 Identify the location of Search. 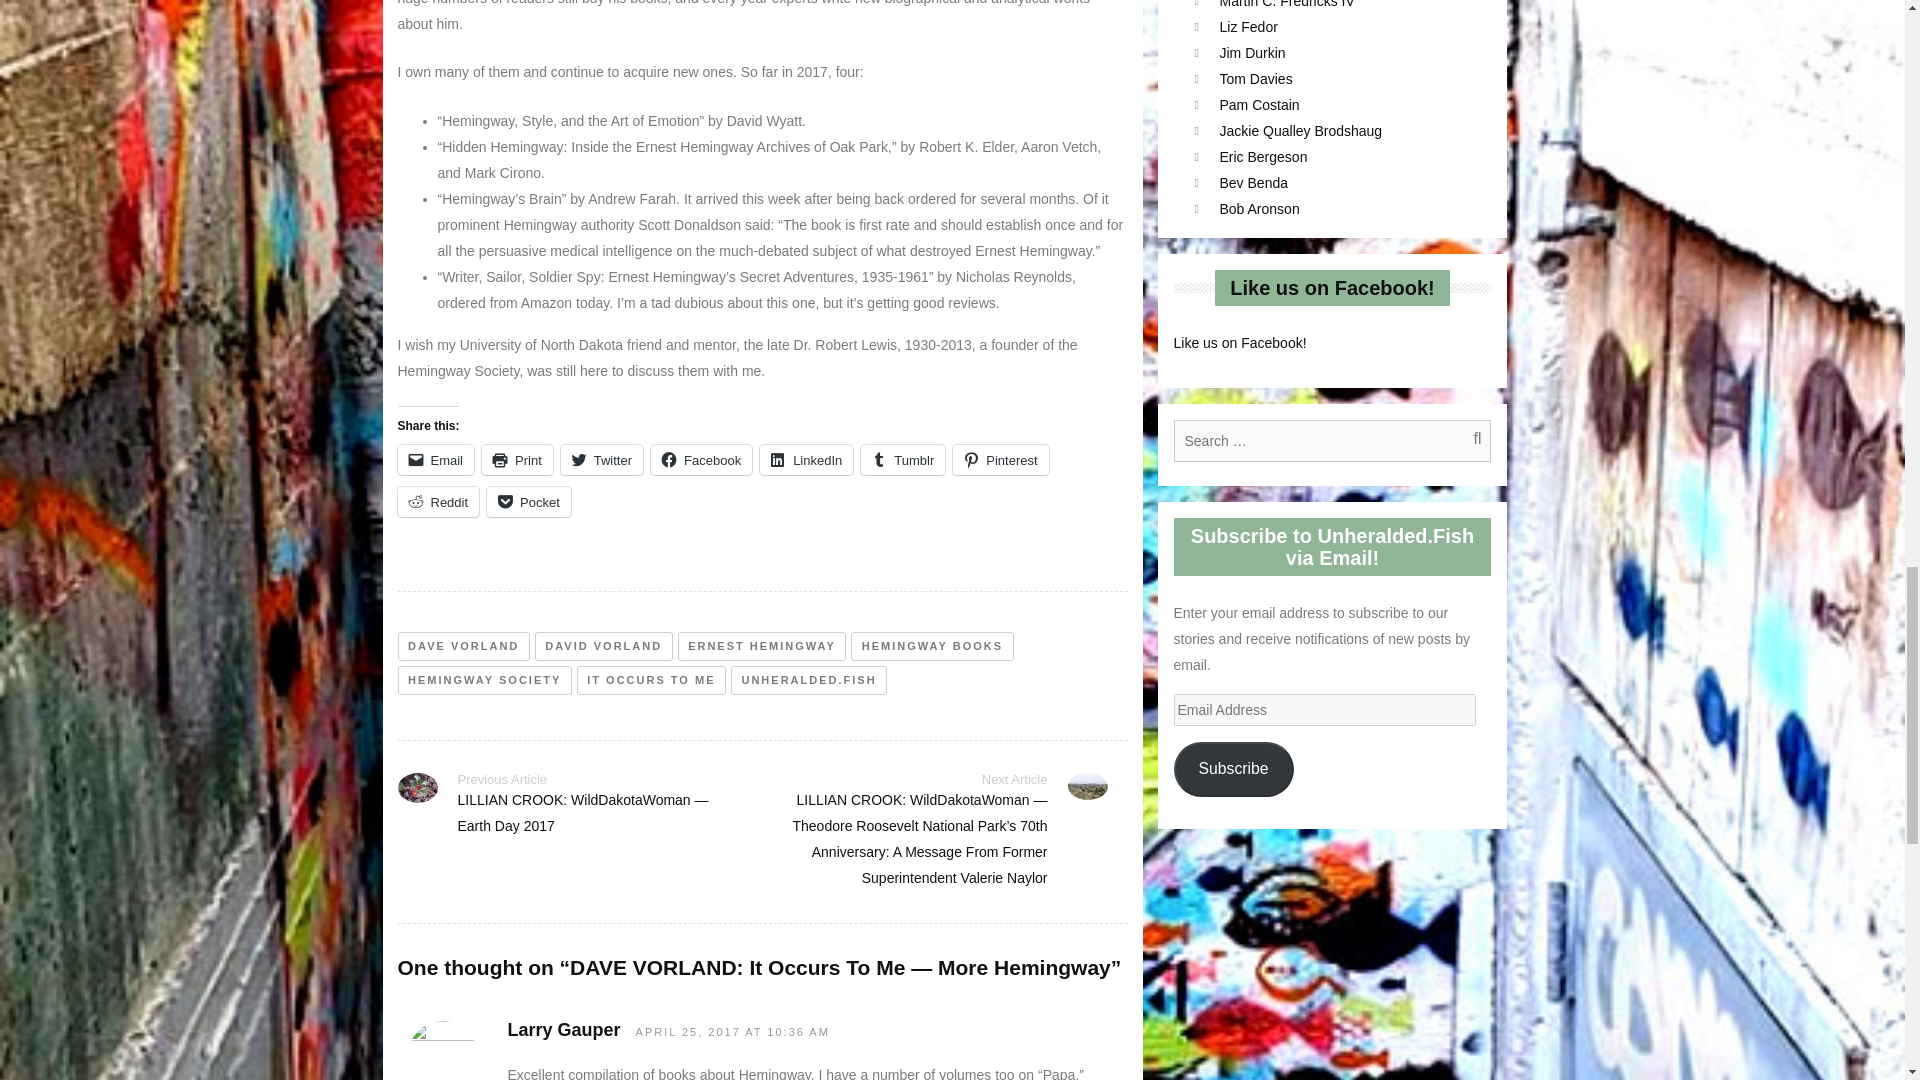
(1466, 440).